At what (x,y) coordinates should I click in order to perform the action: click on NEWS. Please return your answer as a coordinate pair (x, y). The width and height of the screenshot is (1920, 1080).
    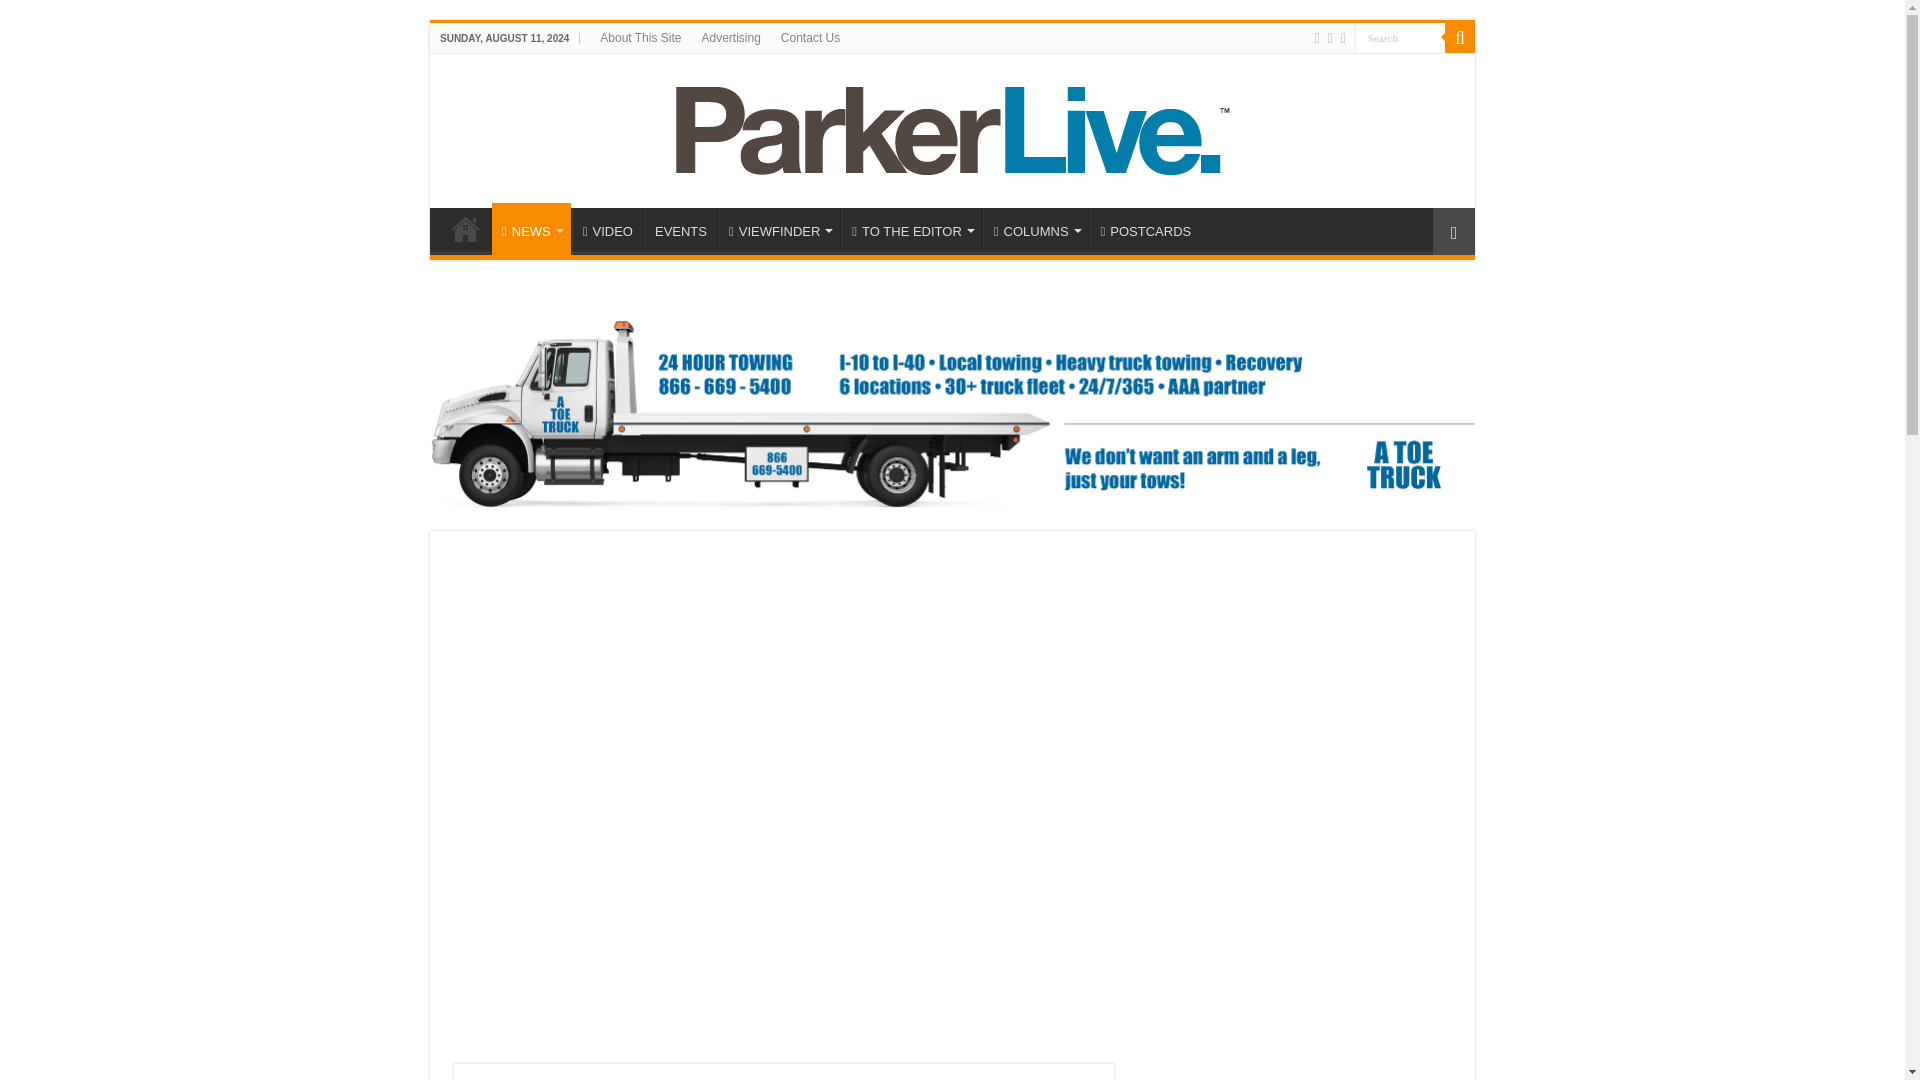
    Looking at the image, I should click on (530, 228).